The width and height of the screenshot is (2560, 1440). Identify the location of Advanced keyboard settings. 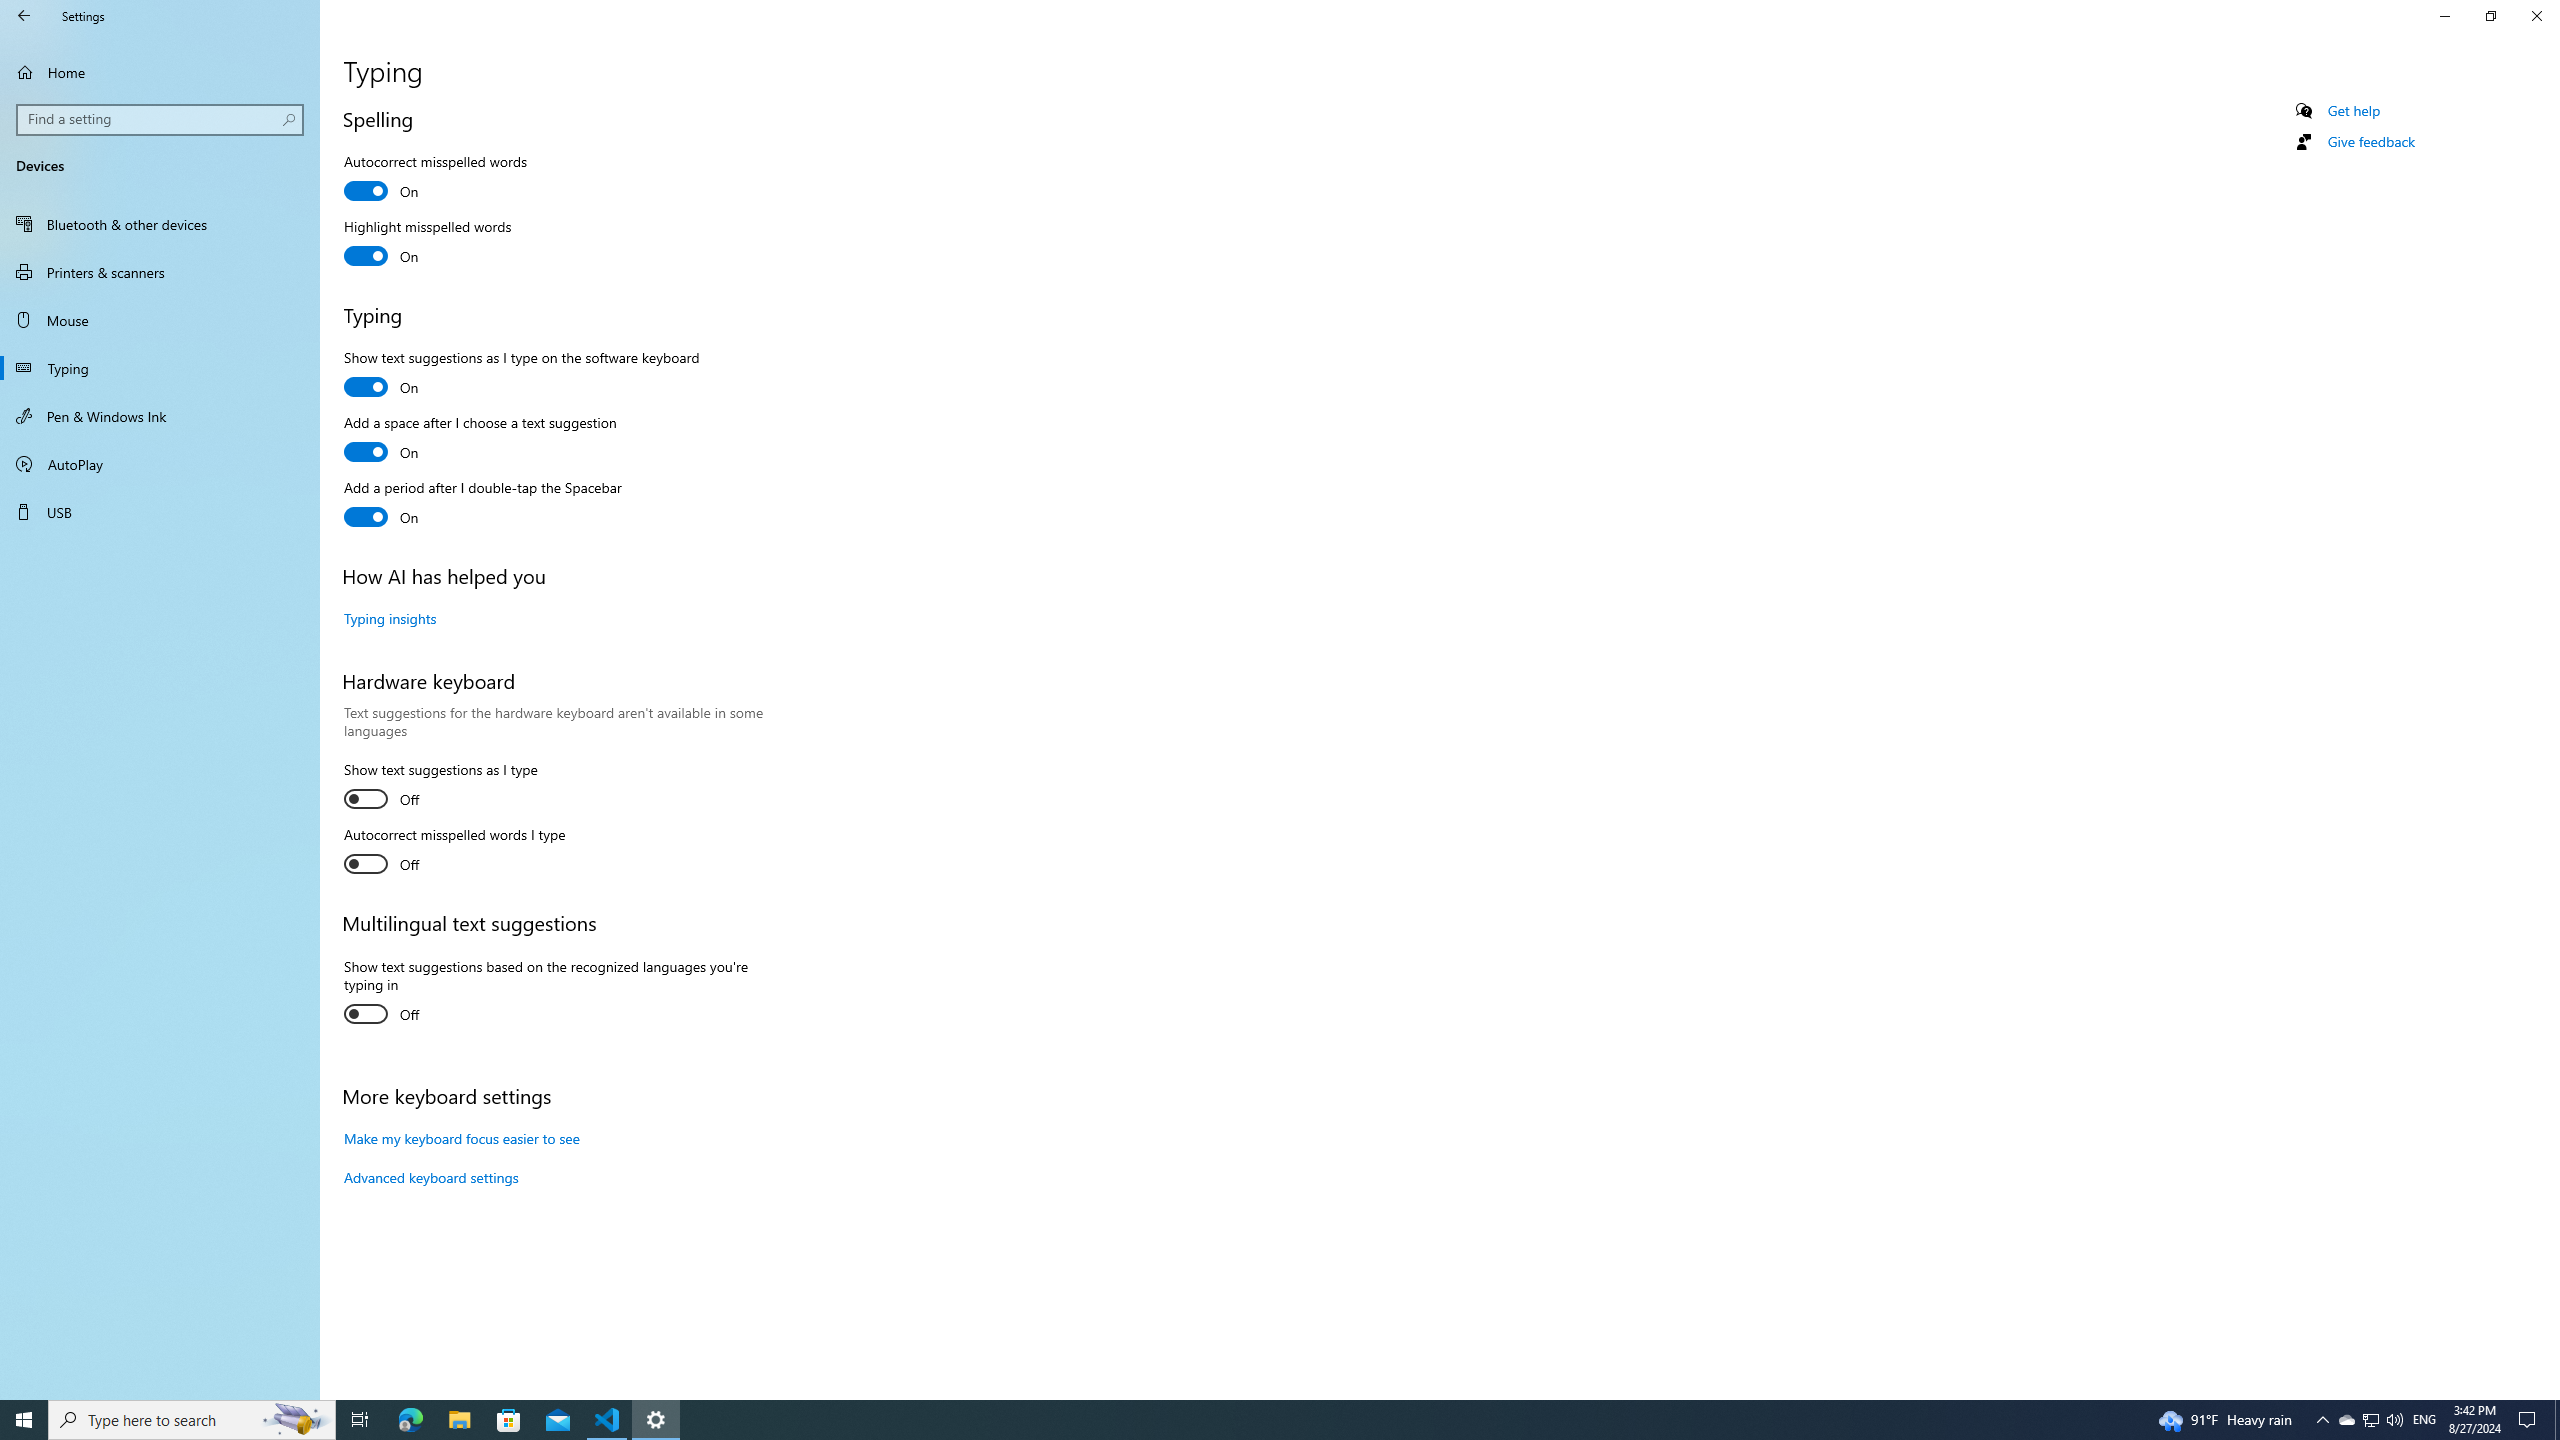
(431, 1176).